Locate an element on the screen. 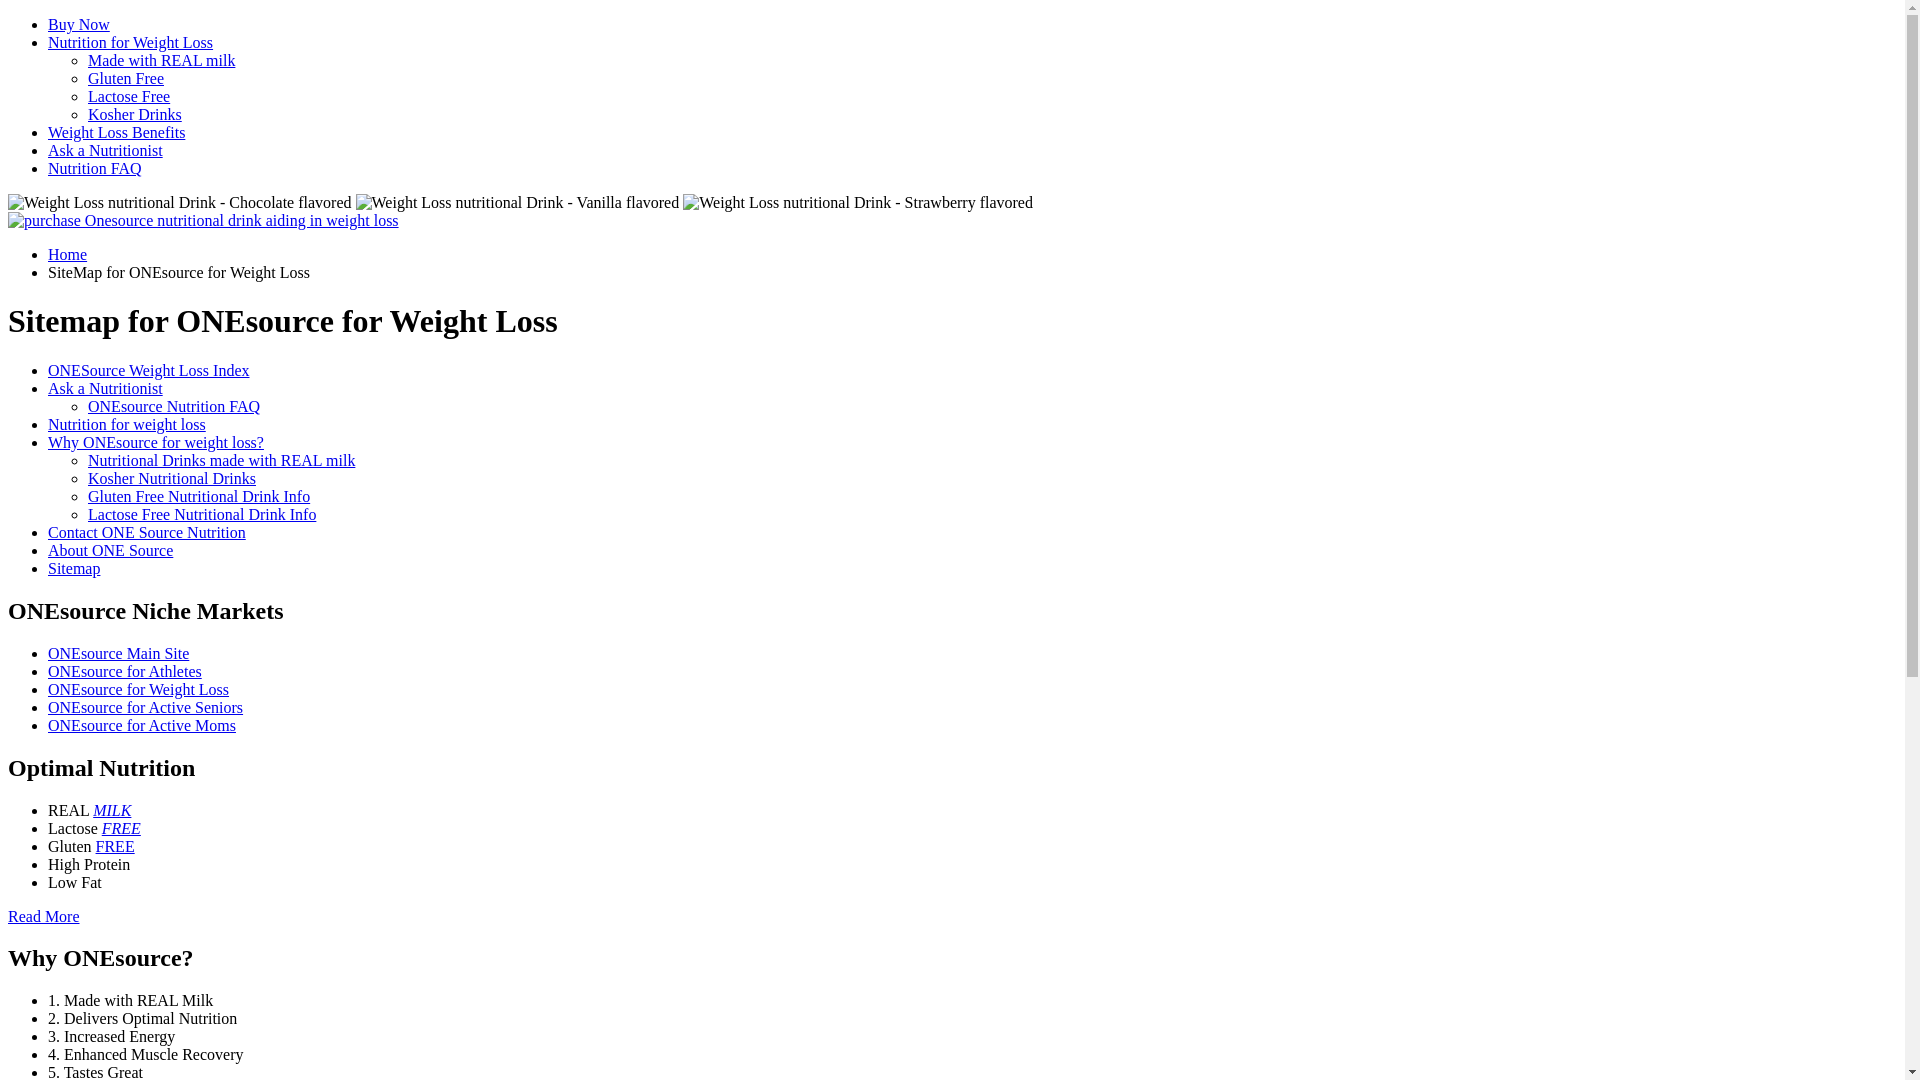 The height and width of the screenshot is (1080, 1920). Ask a Nutritionist is located at coordinates (106, 150).